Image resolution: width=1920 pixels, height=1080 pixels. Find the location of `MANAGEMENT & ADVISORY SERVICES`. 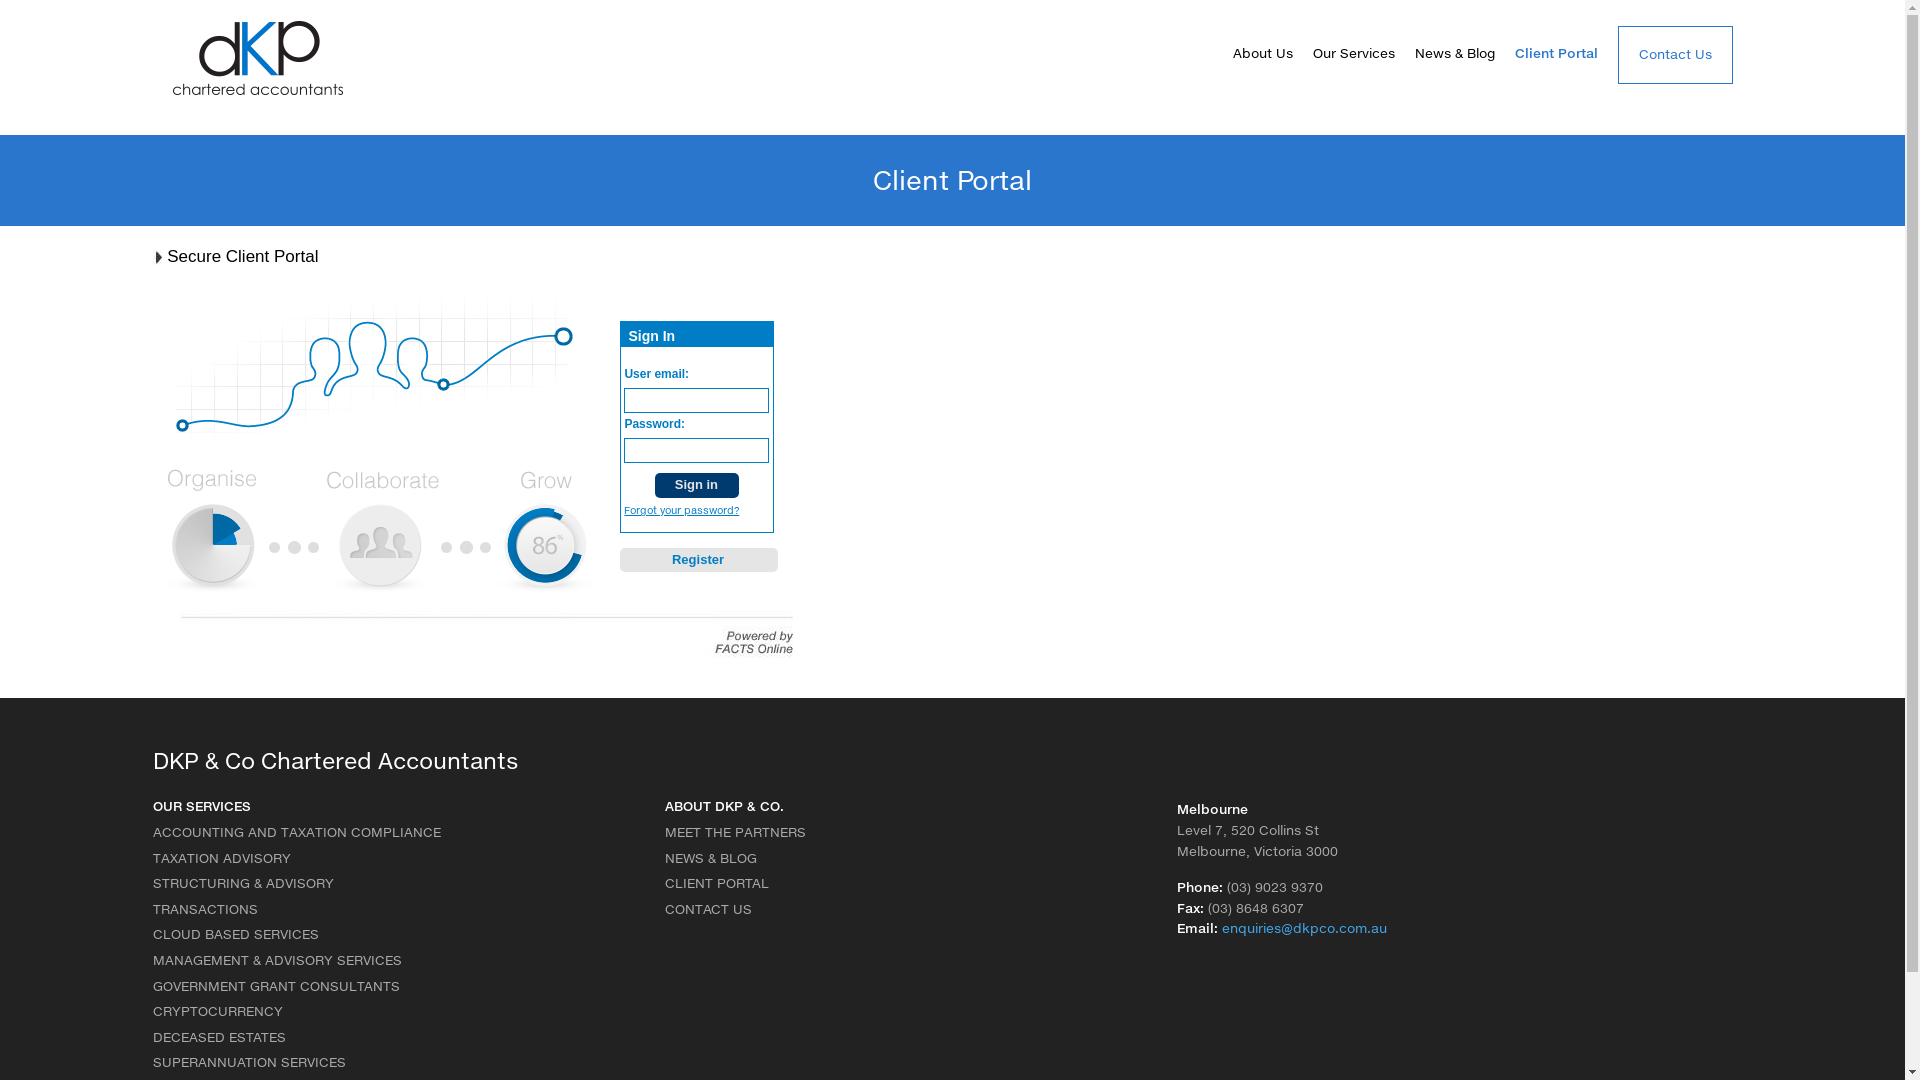

MANAGEMENT & ADVISORY SERVICES is located at coordinates (276, 966).